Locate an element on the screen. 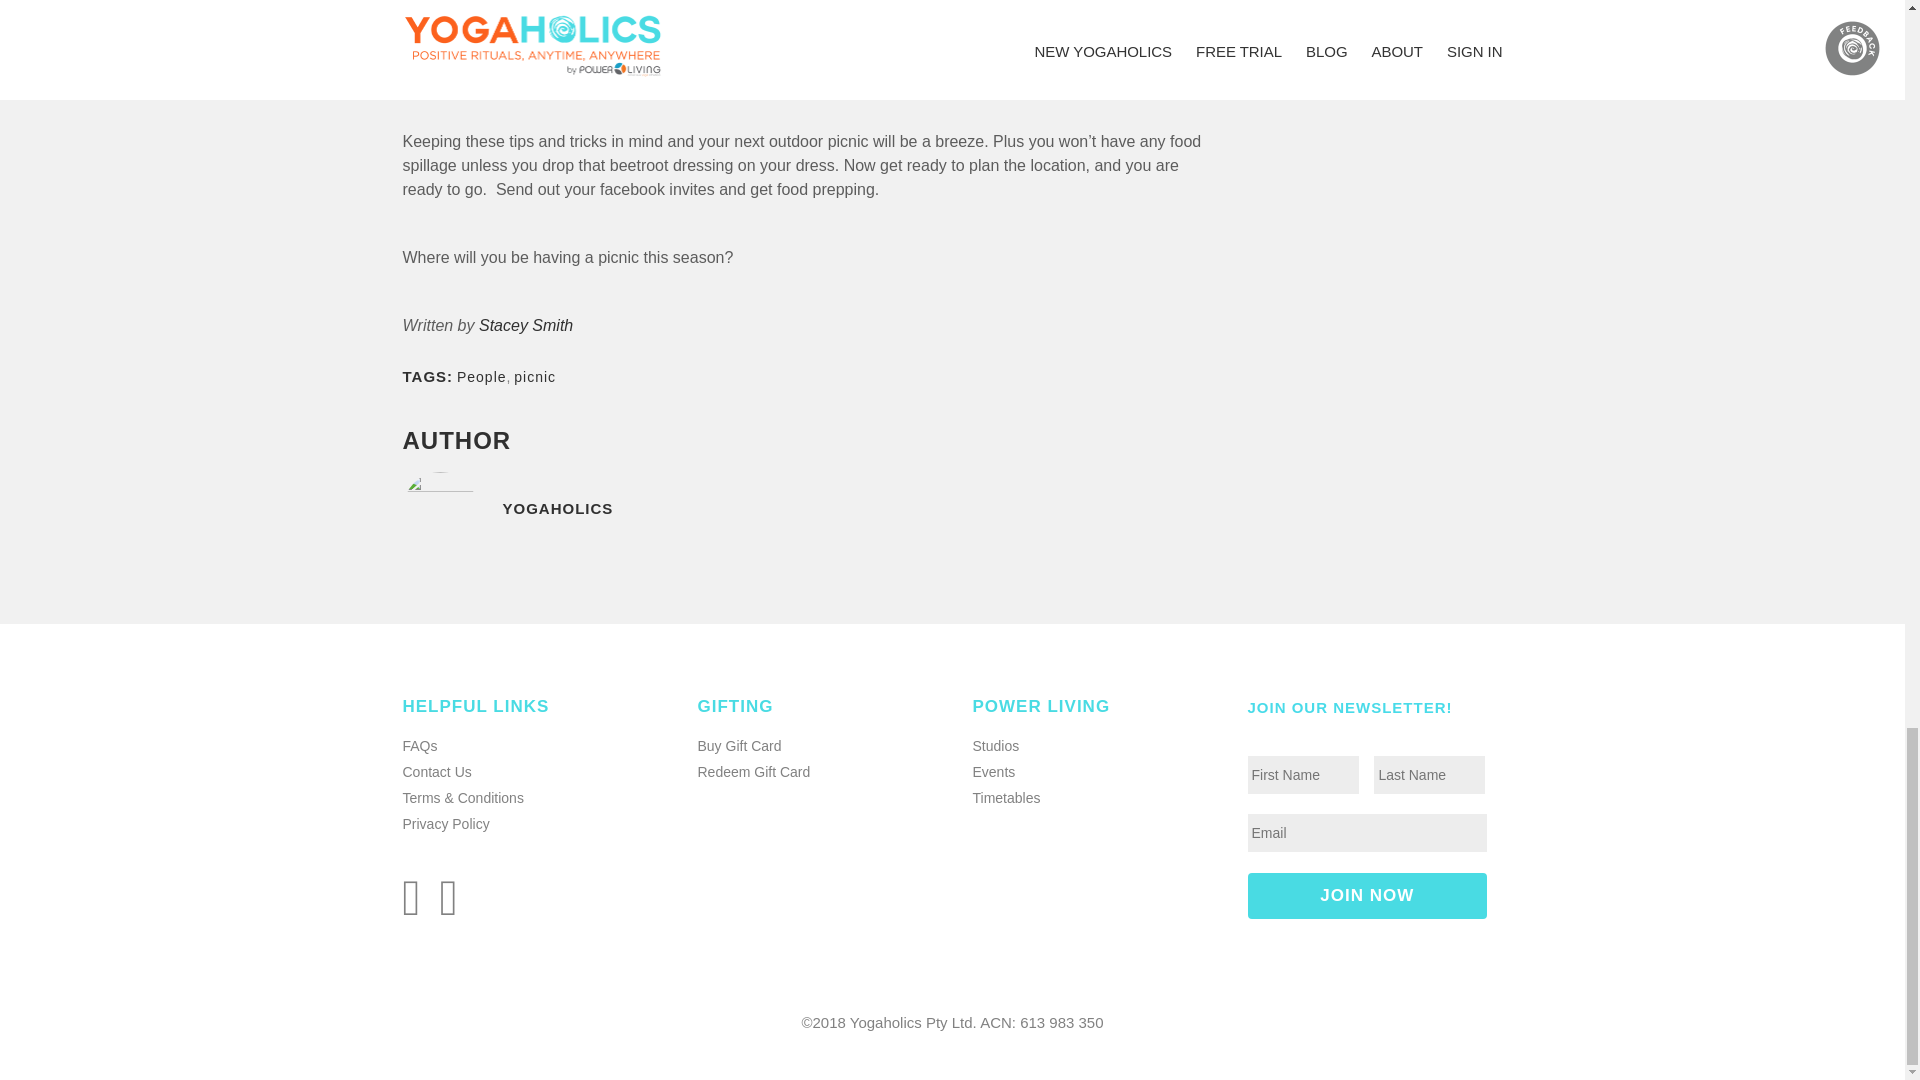 This screenshot has height=1080, width=1920. FAQs is located at coordinates (419, 745).